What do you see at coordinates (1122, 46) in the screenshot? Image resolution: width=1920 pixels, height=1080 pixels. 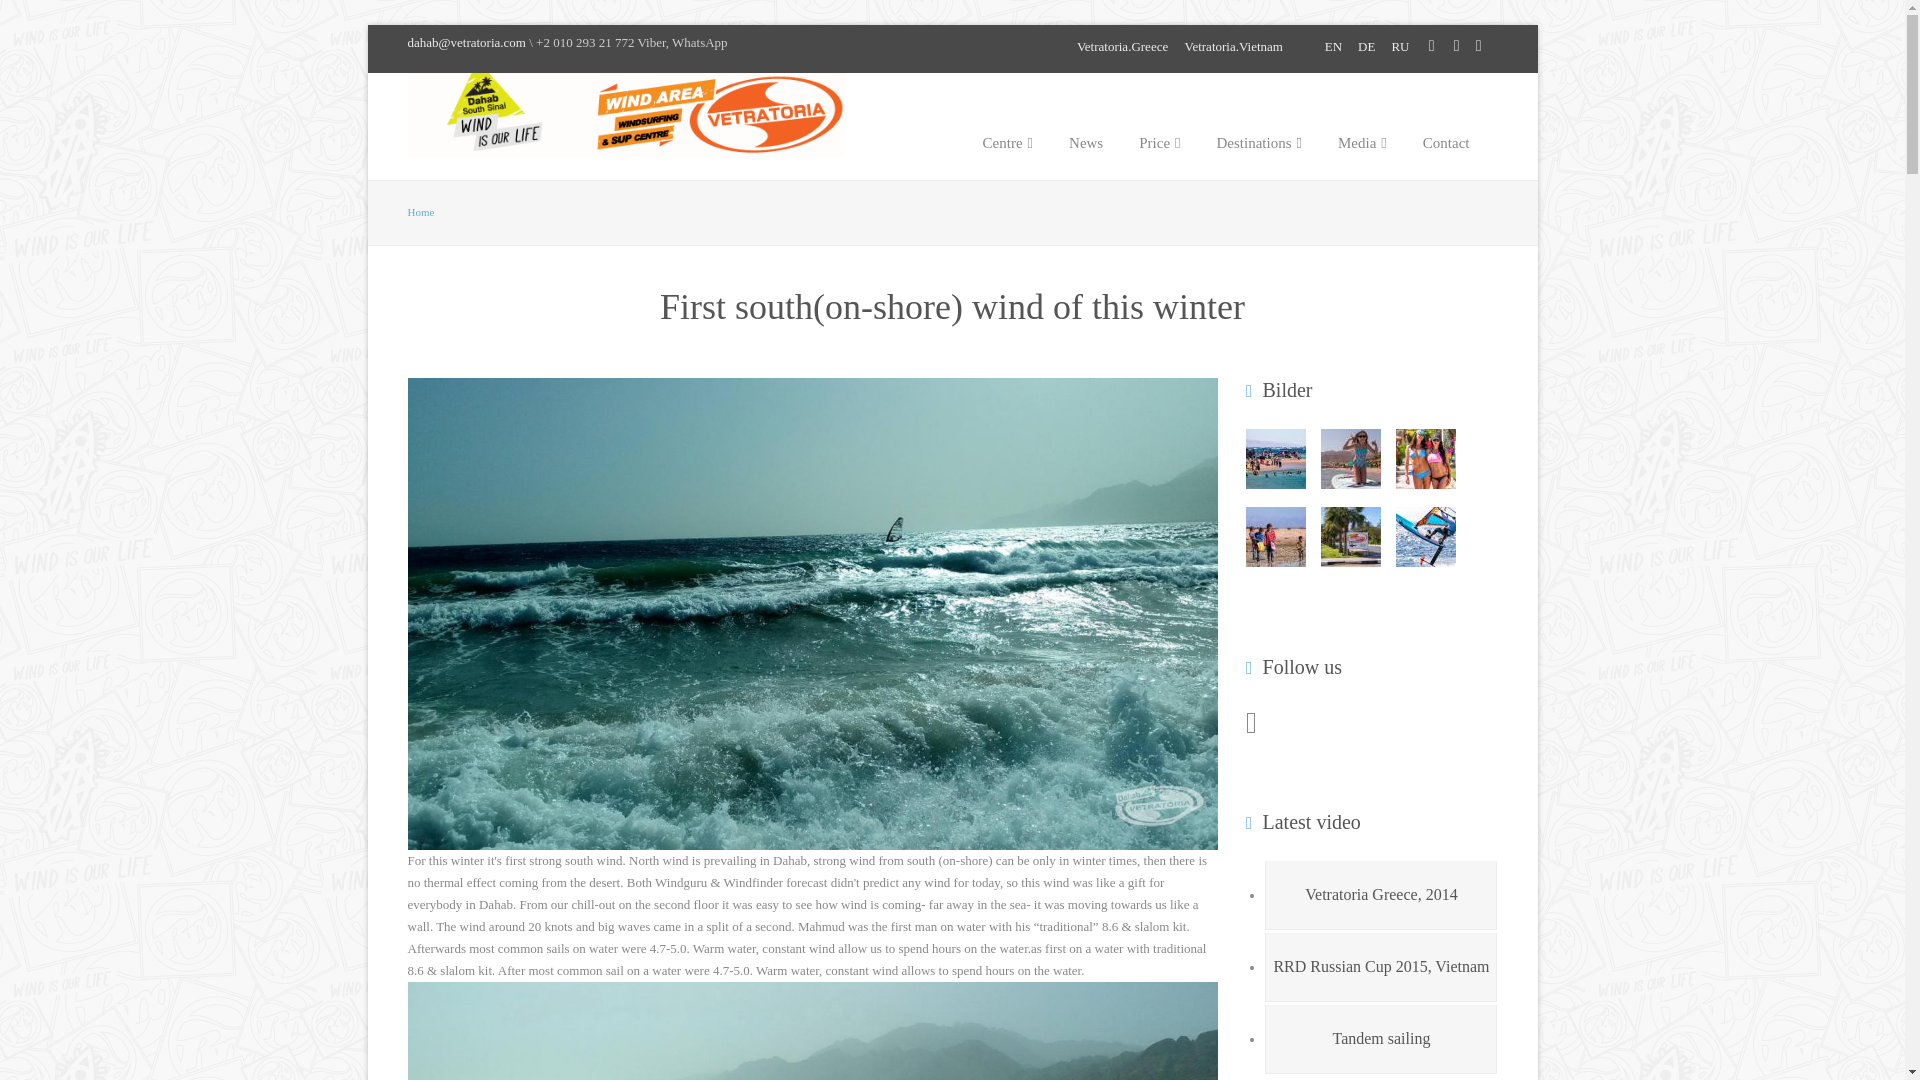 I see `Vetratoria.Greece` at bounding box center [1122, 46].